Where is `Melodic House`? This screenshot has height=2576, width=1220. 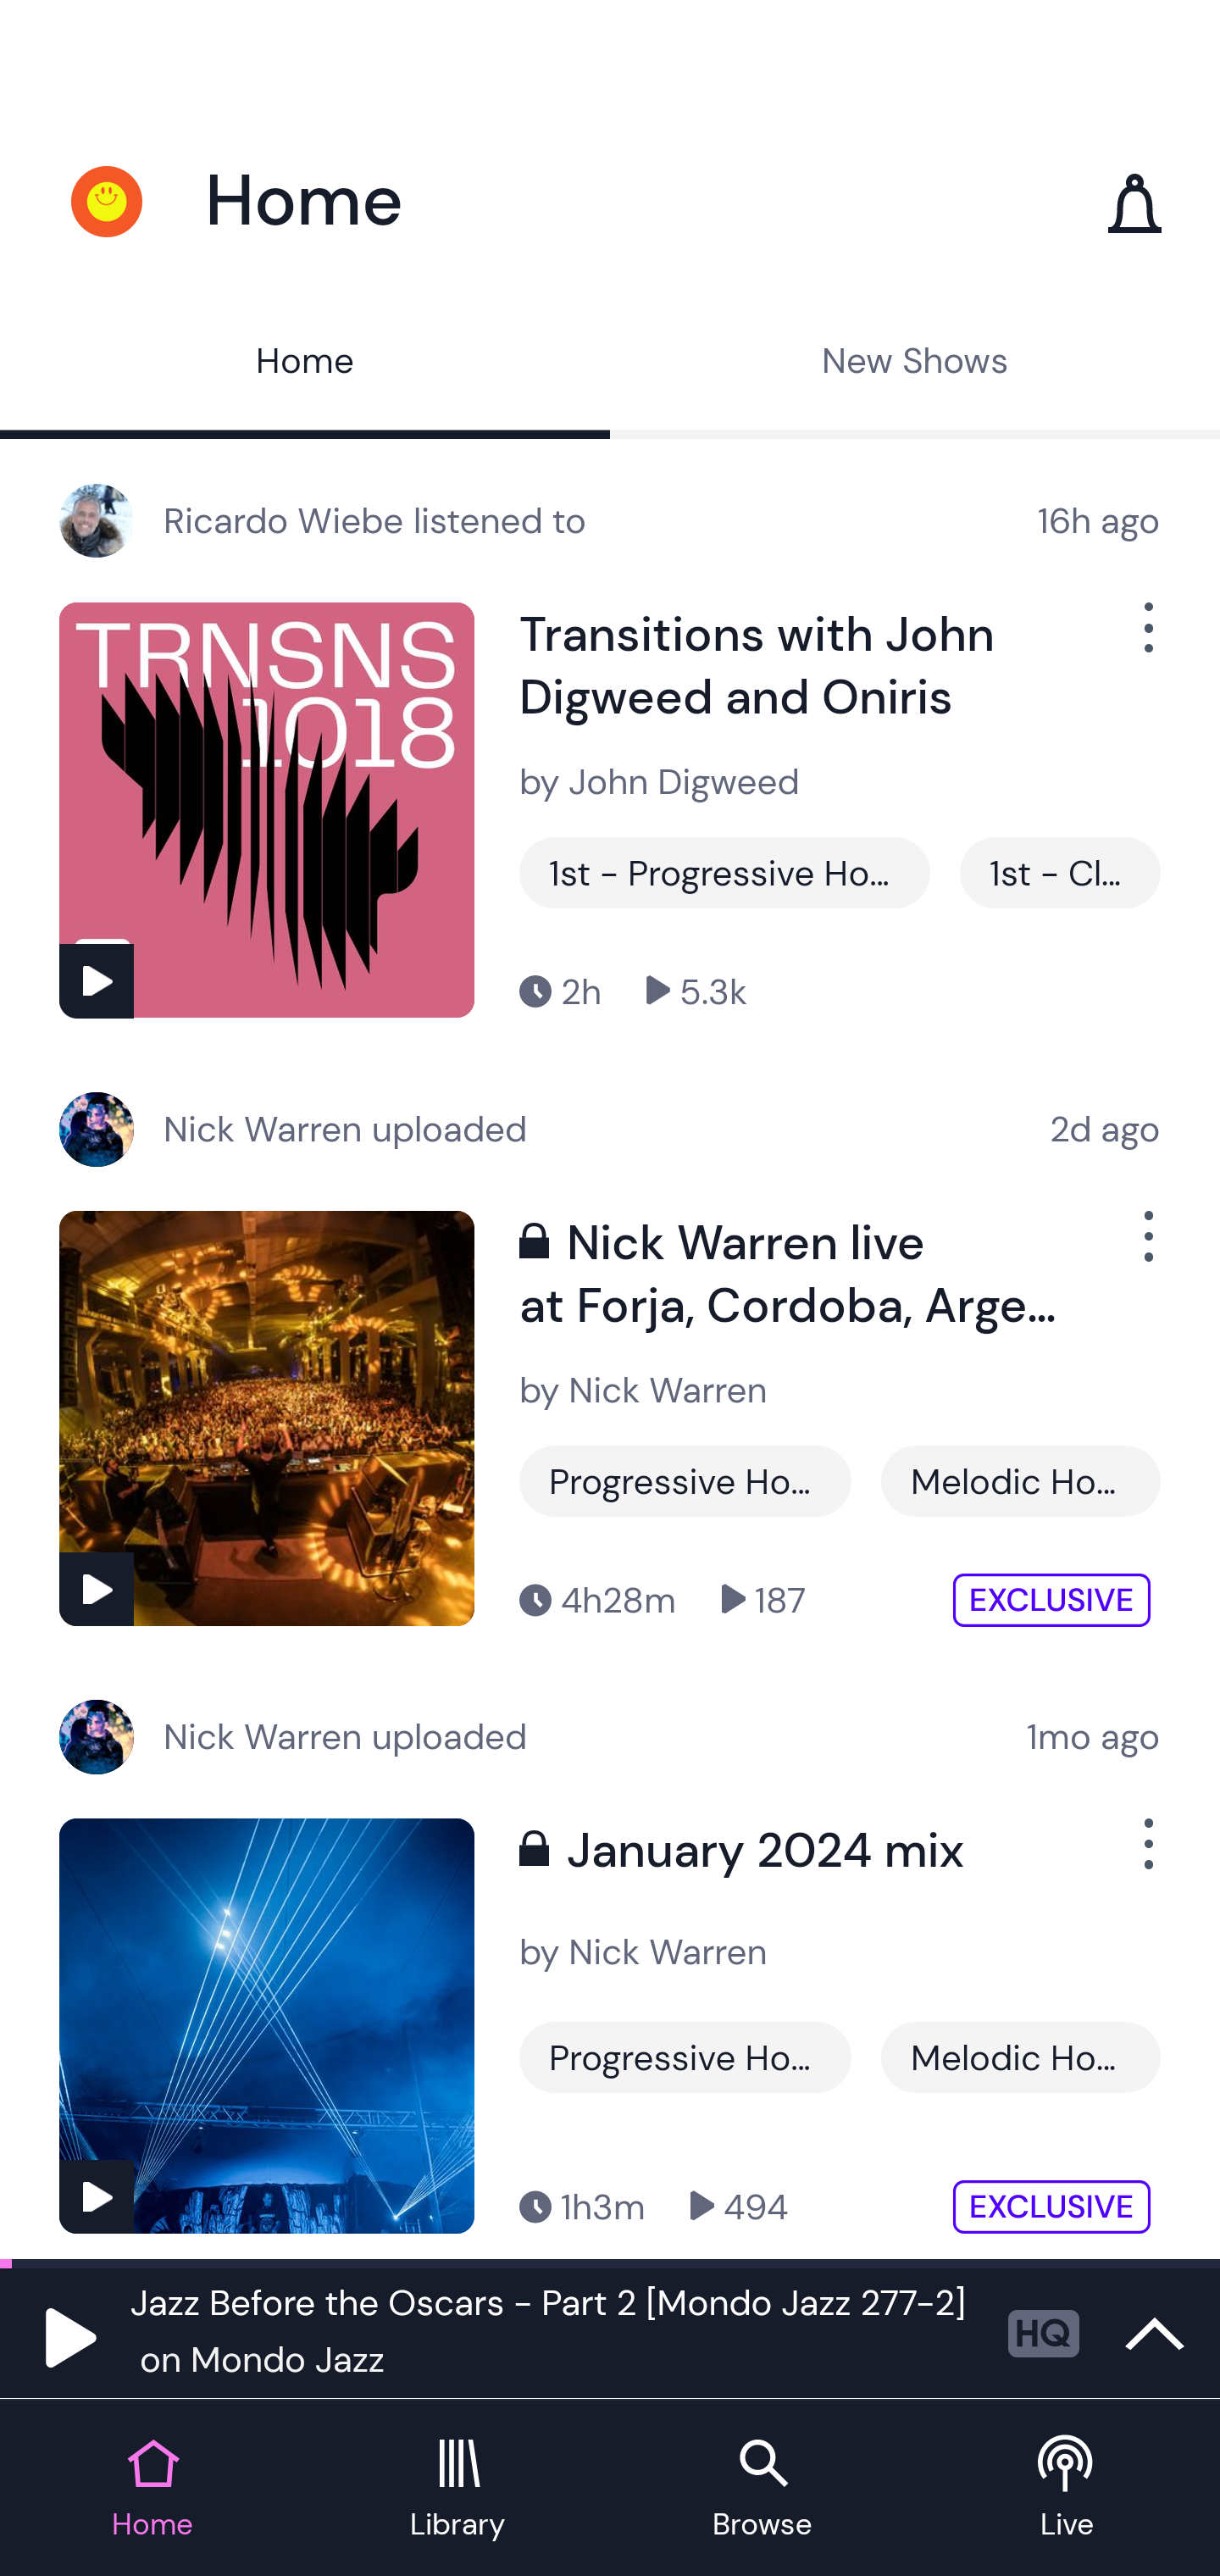
Melodic House is located at coordinates (1020, 2057).